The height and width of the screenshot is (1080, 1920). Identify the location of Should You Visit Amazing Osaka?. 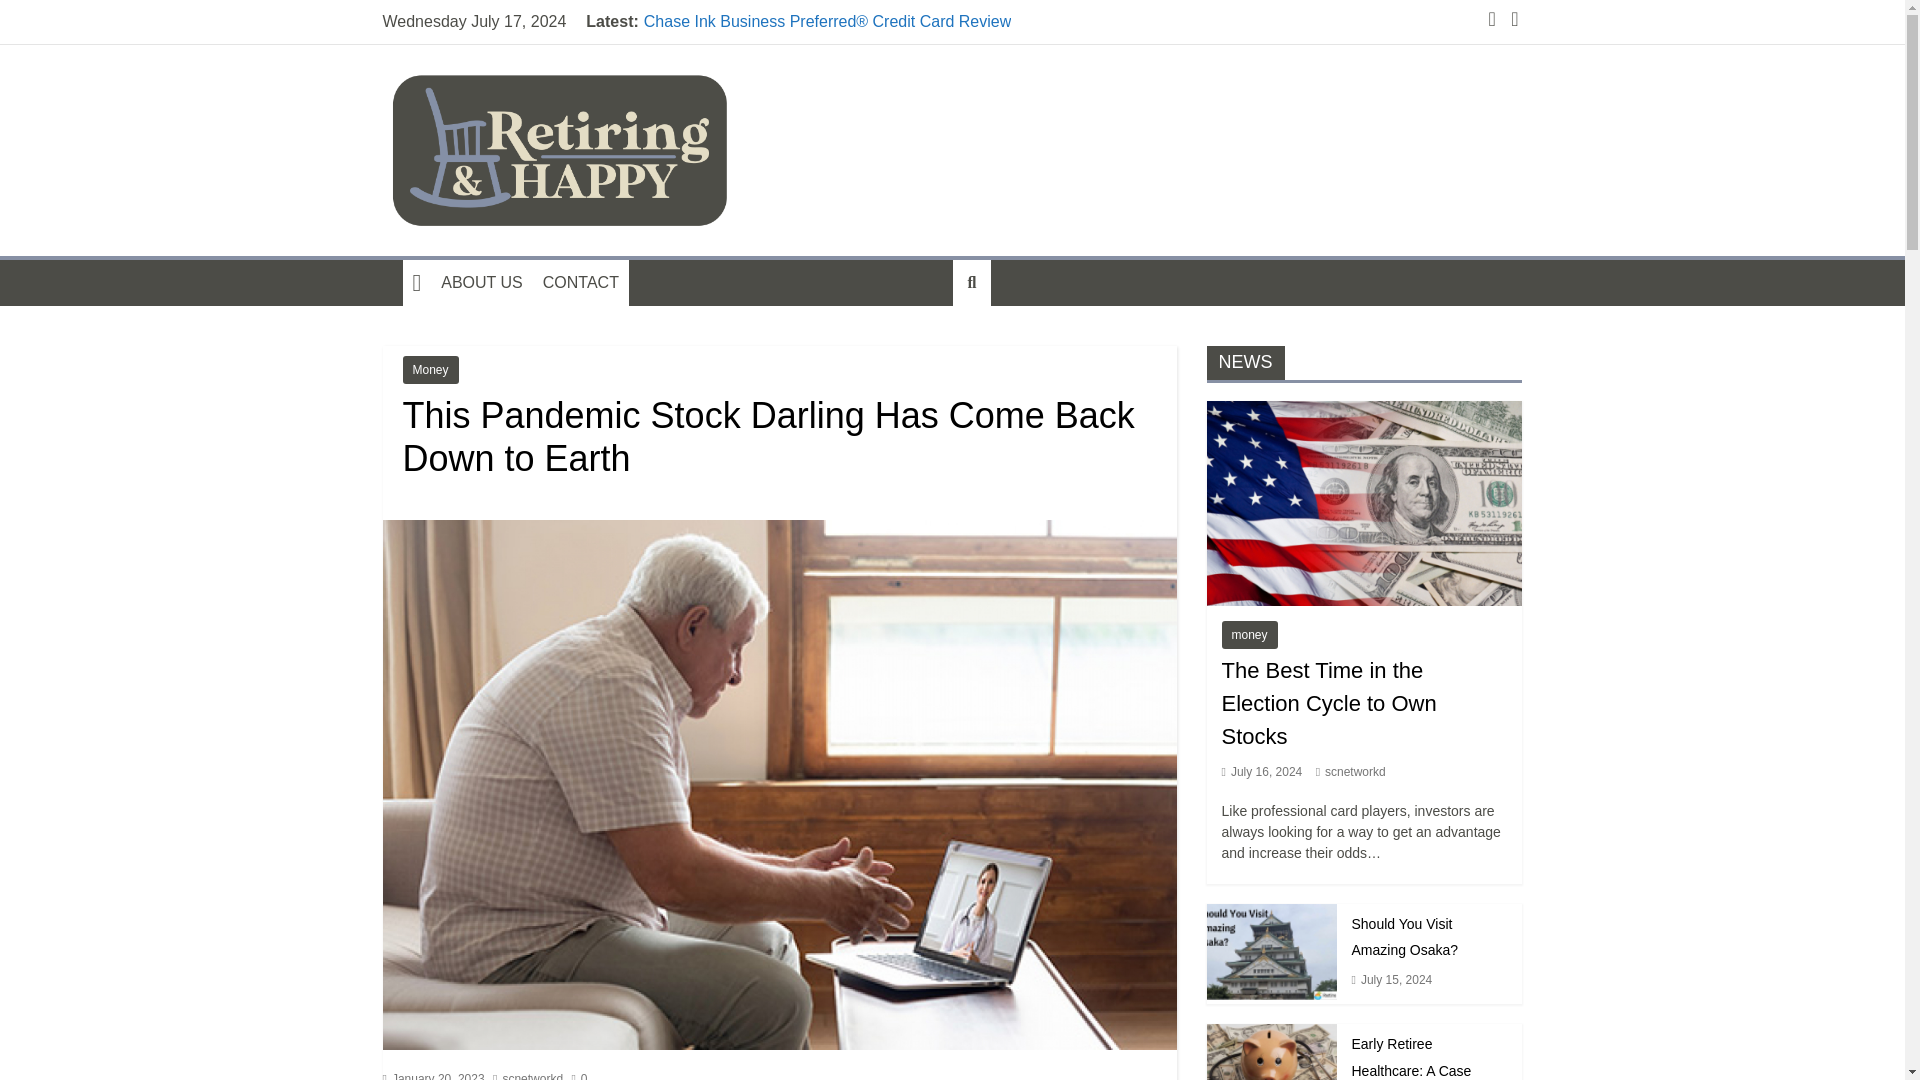
(1405, 936).